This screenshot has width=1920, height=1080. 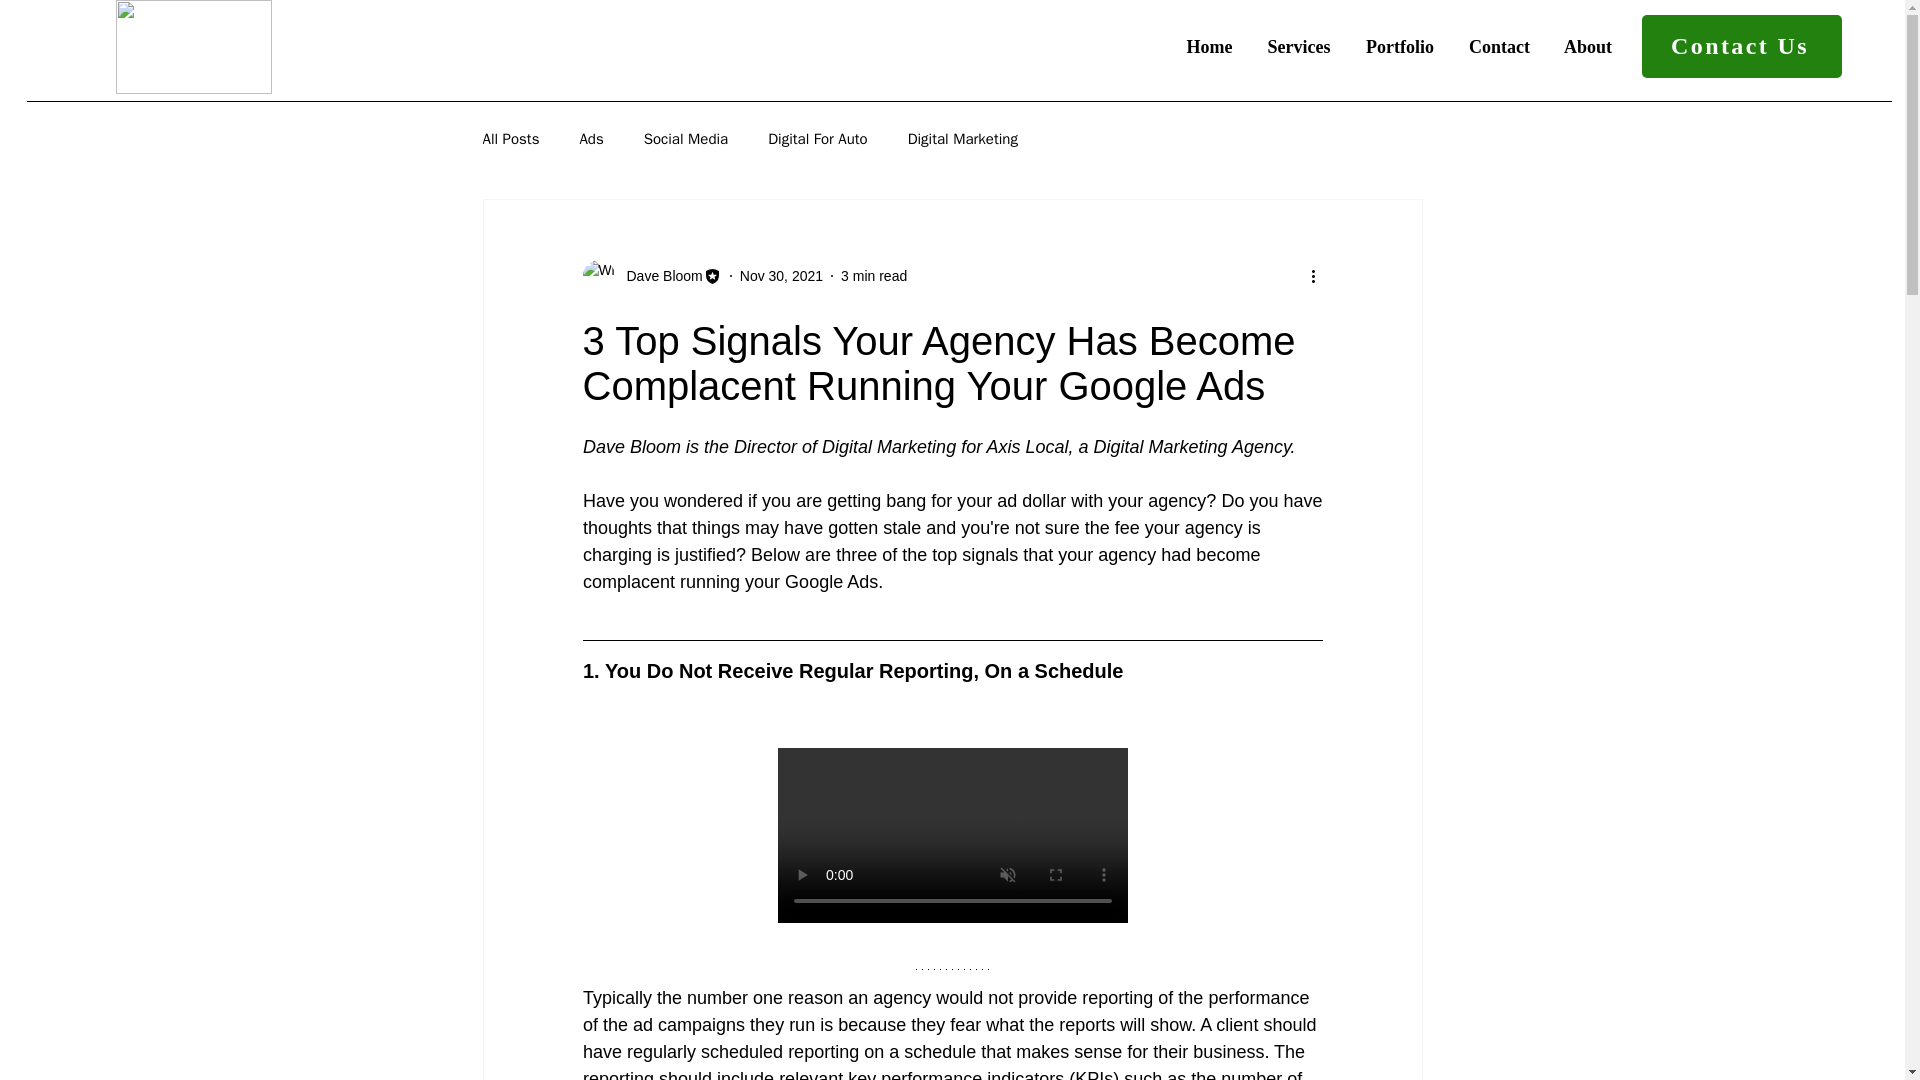 I want to click on 3 min read, so click(x=873, y=276).